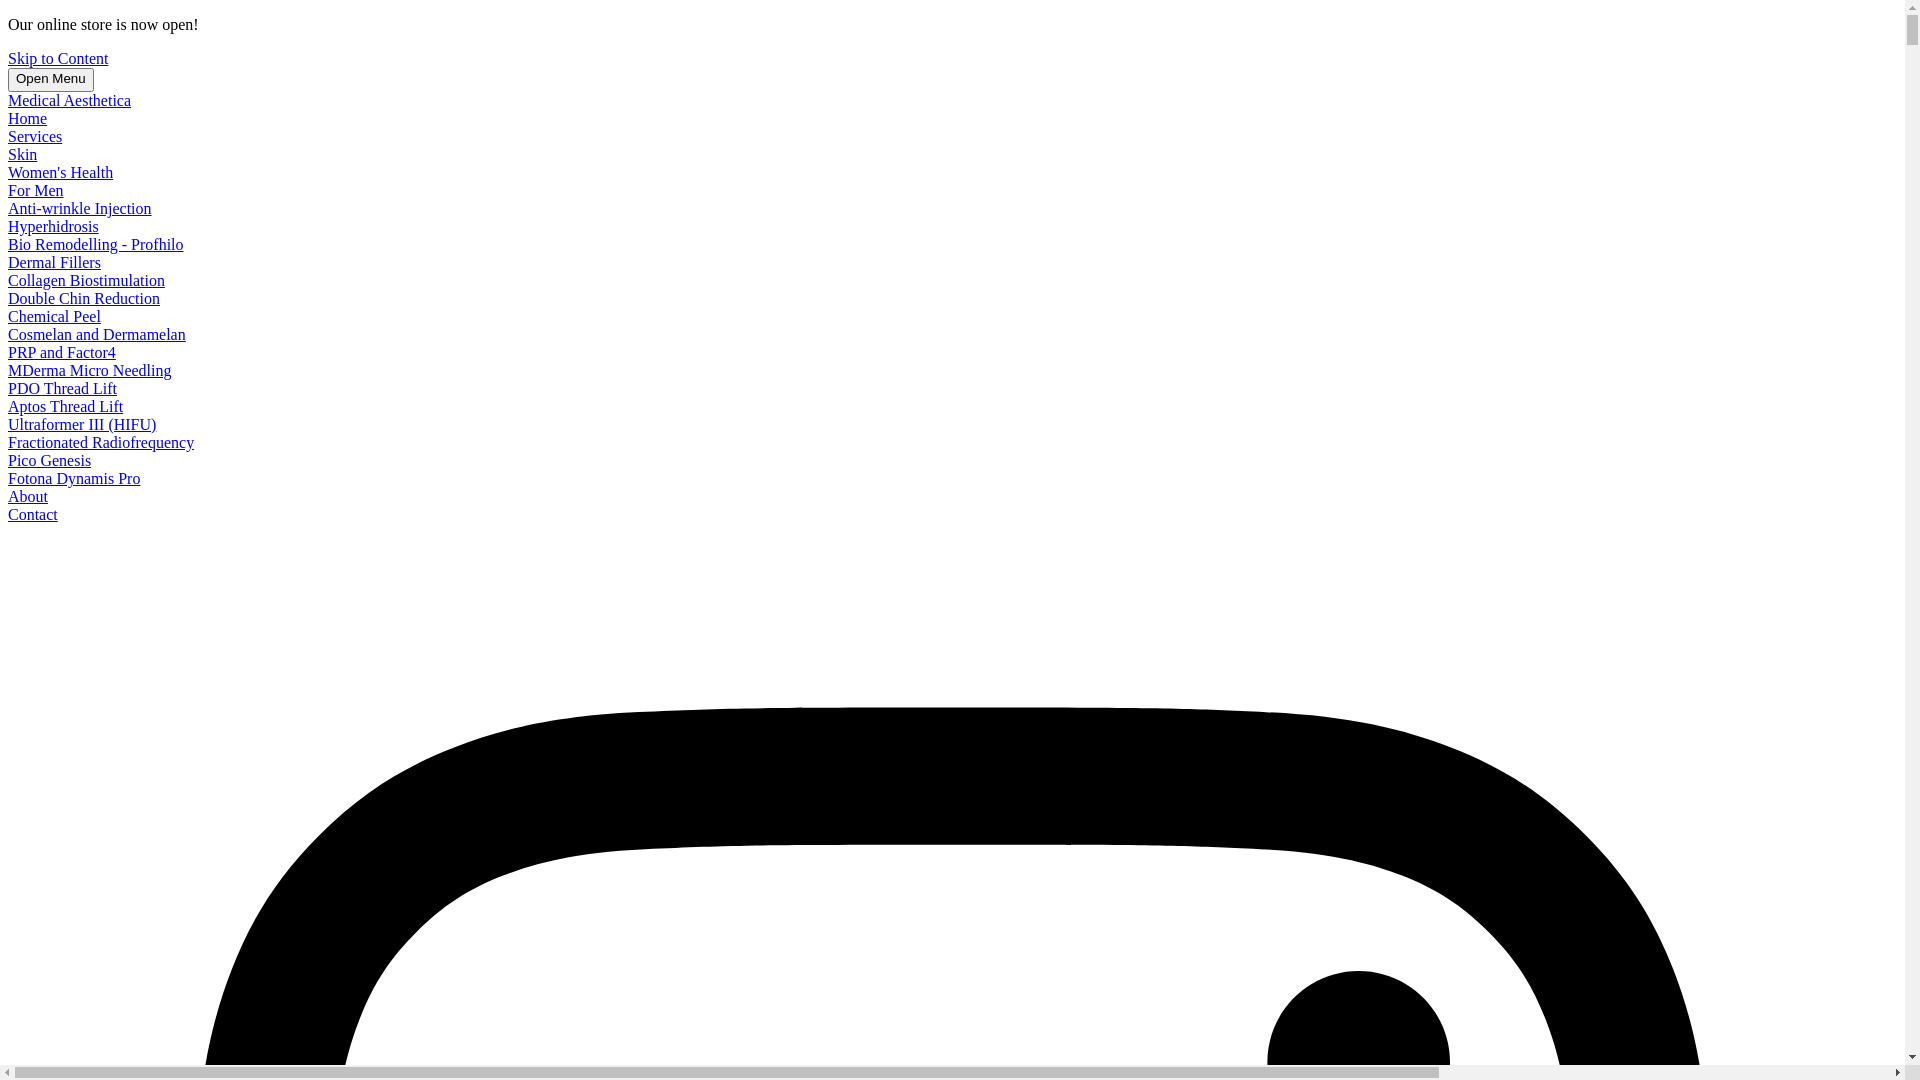  I want to click on Services, so click(35, 136).